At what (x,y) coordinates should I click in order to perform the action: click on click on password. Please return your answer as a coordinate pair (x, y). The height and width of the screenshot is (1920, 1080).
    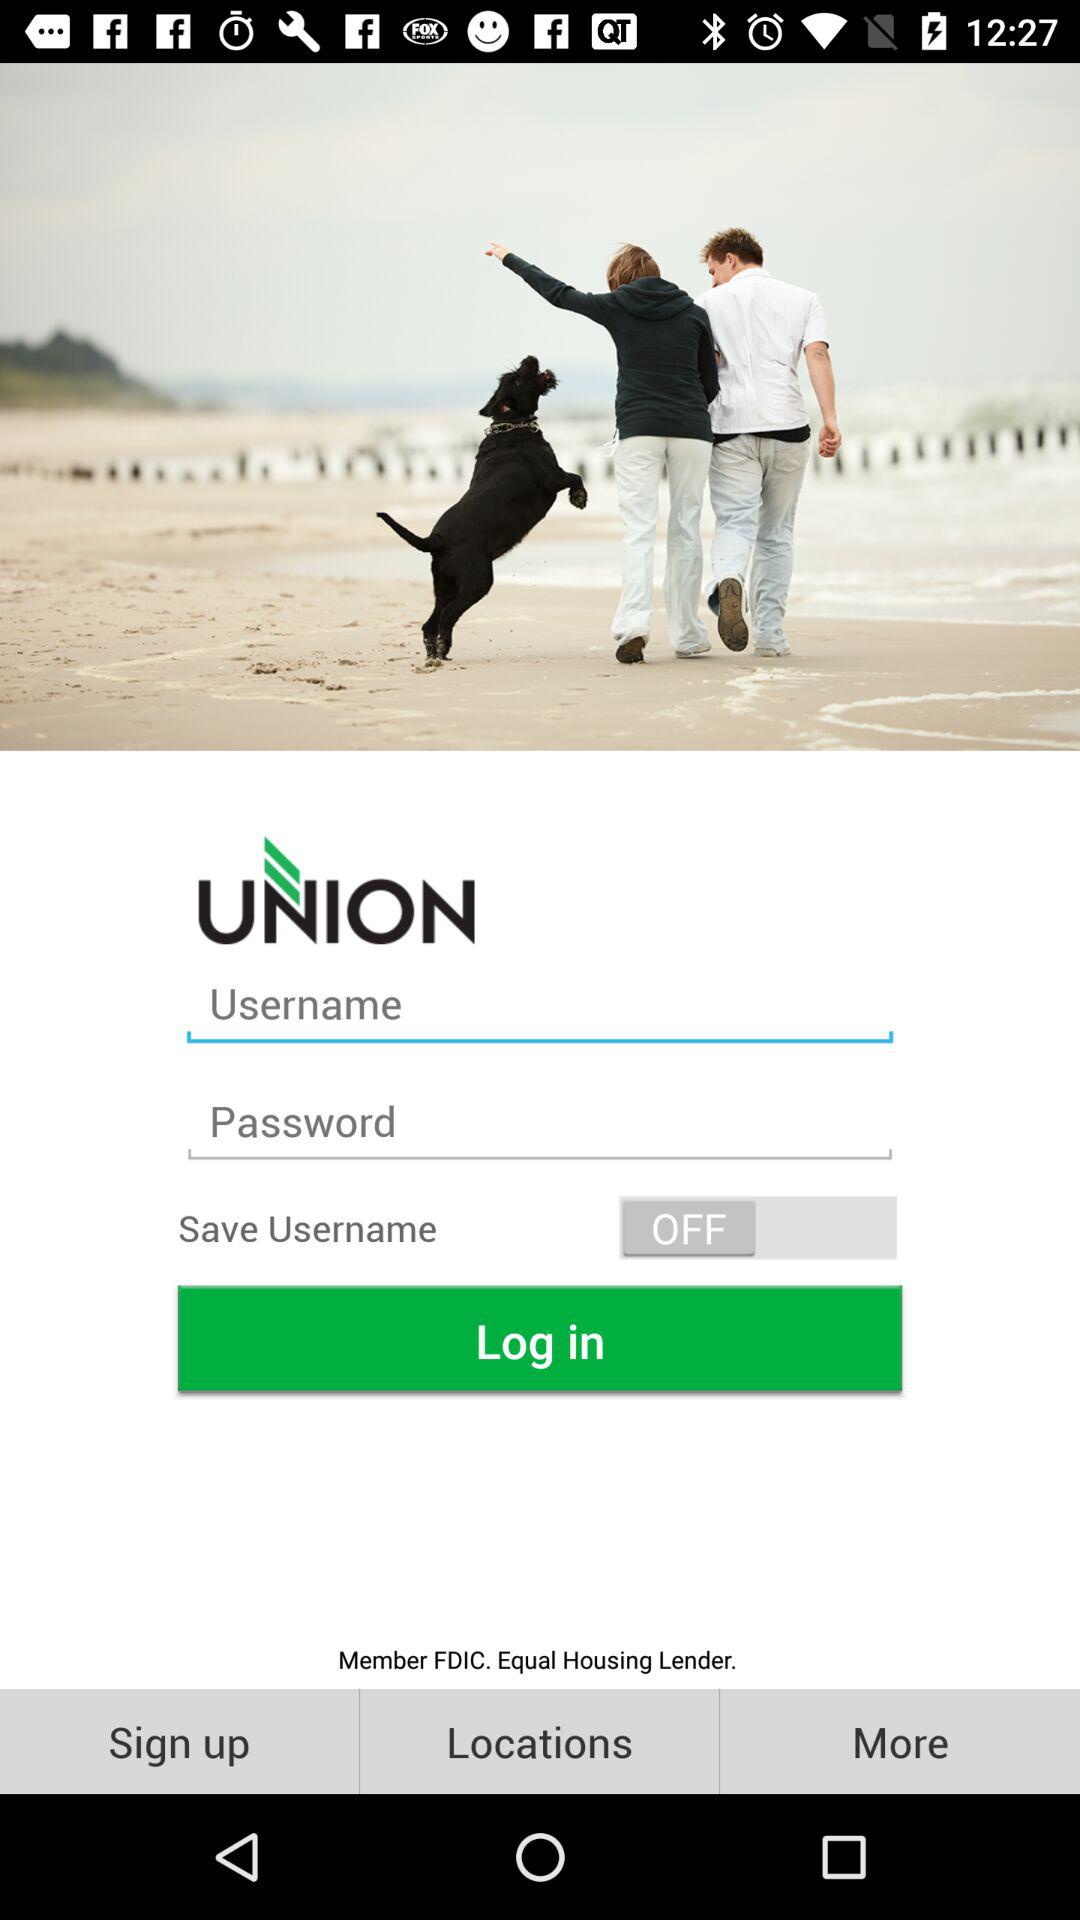
    Looking at the image, I should click on (540, 1121).